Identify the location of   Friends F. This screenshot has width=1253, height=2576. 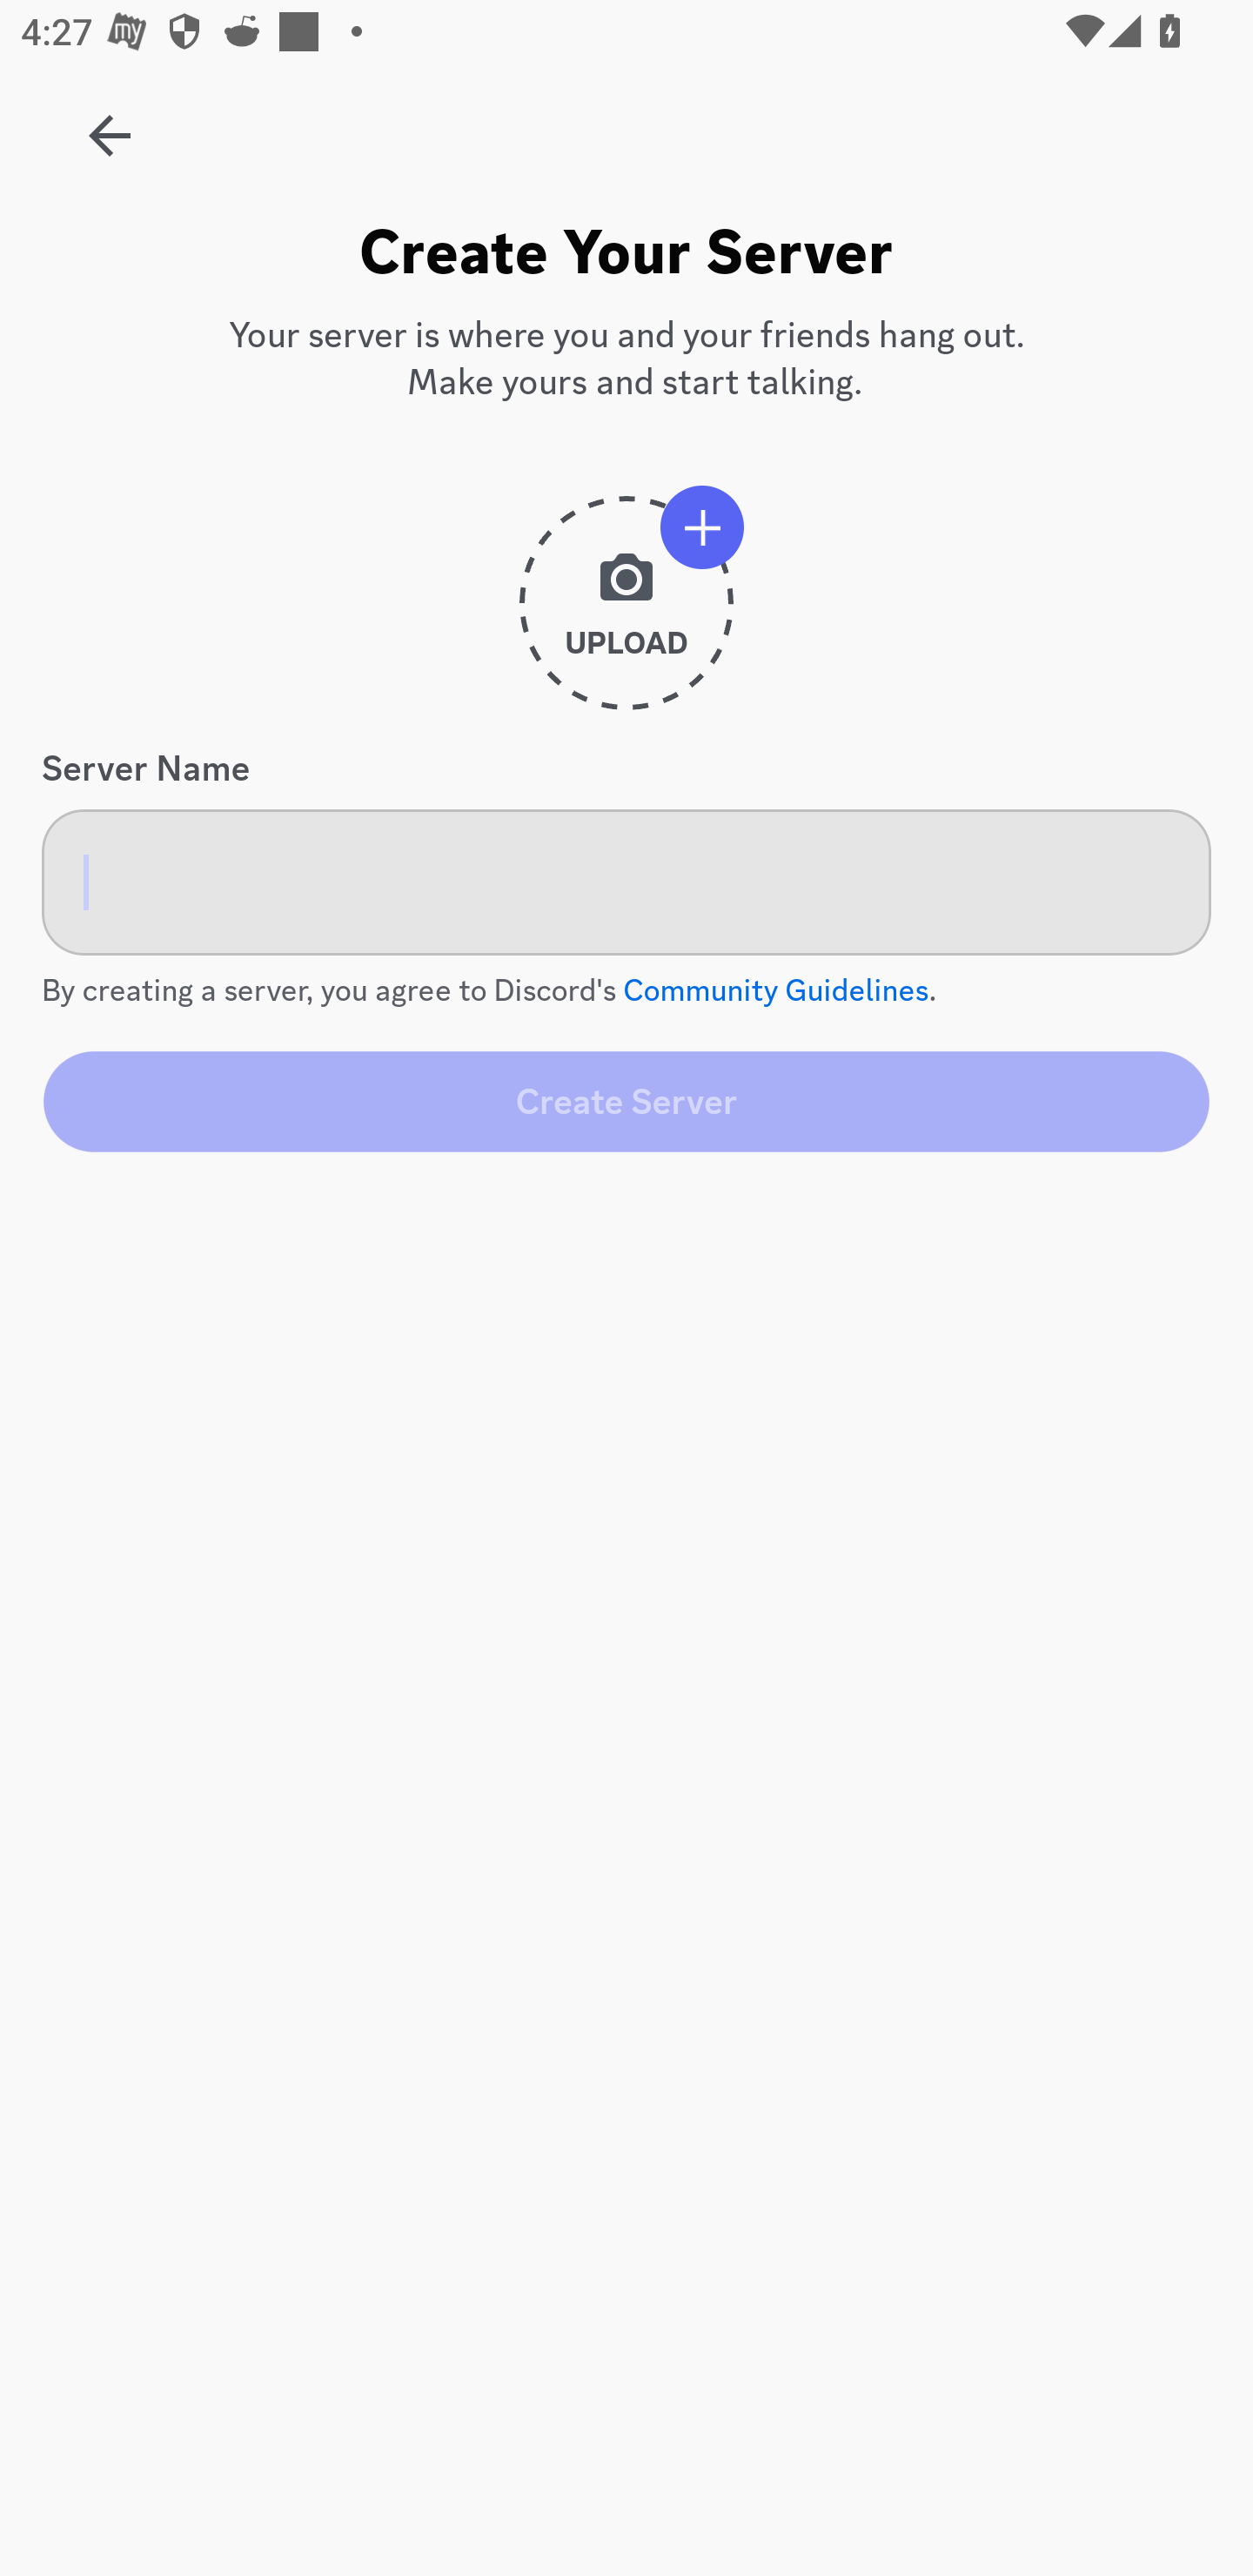
(110, 125).